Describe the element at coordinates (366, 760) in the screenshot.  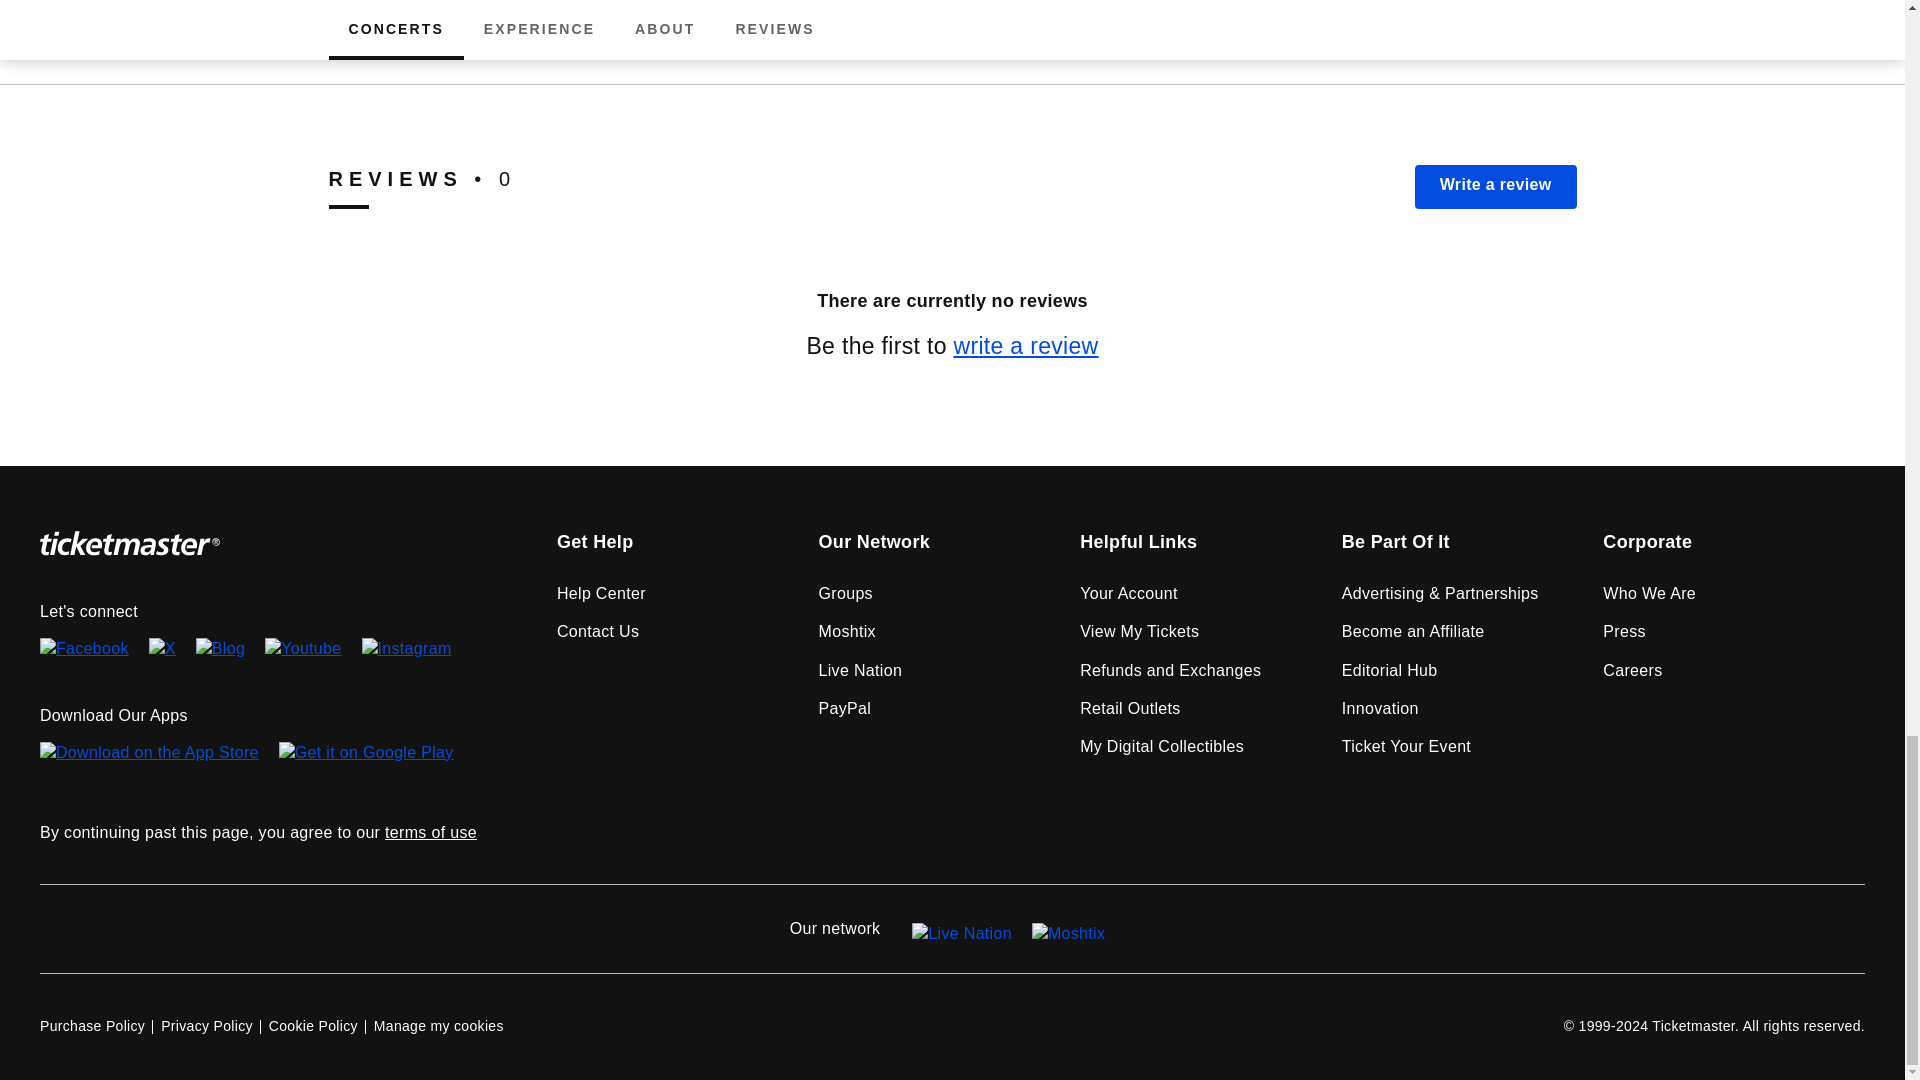
I see `Get it on Google Play` at that location.